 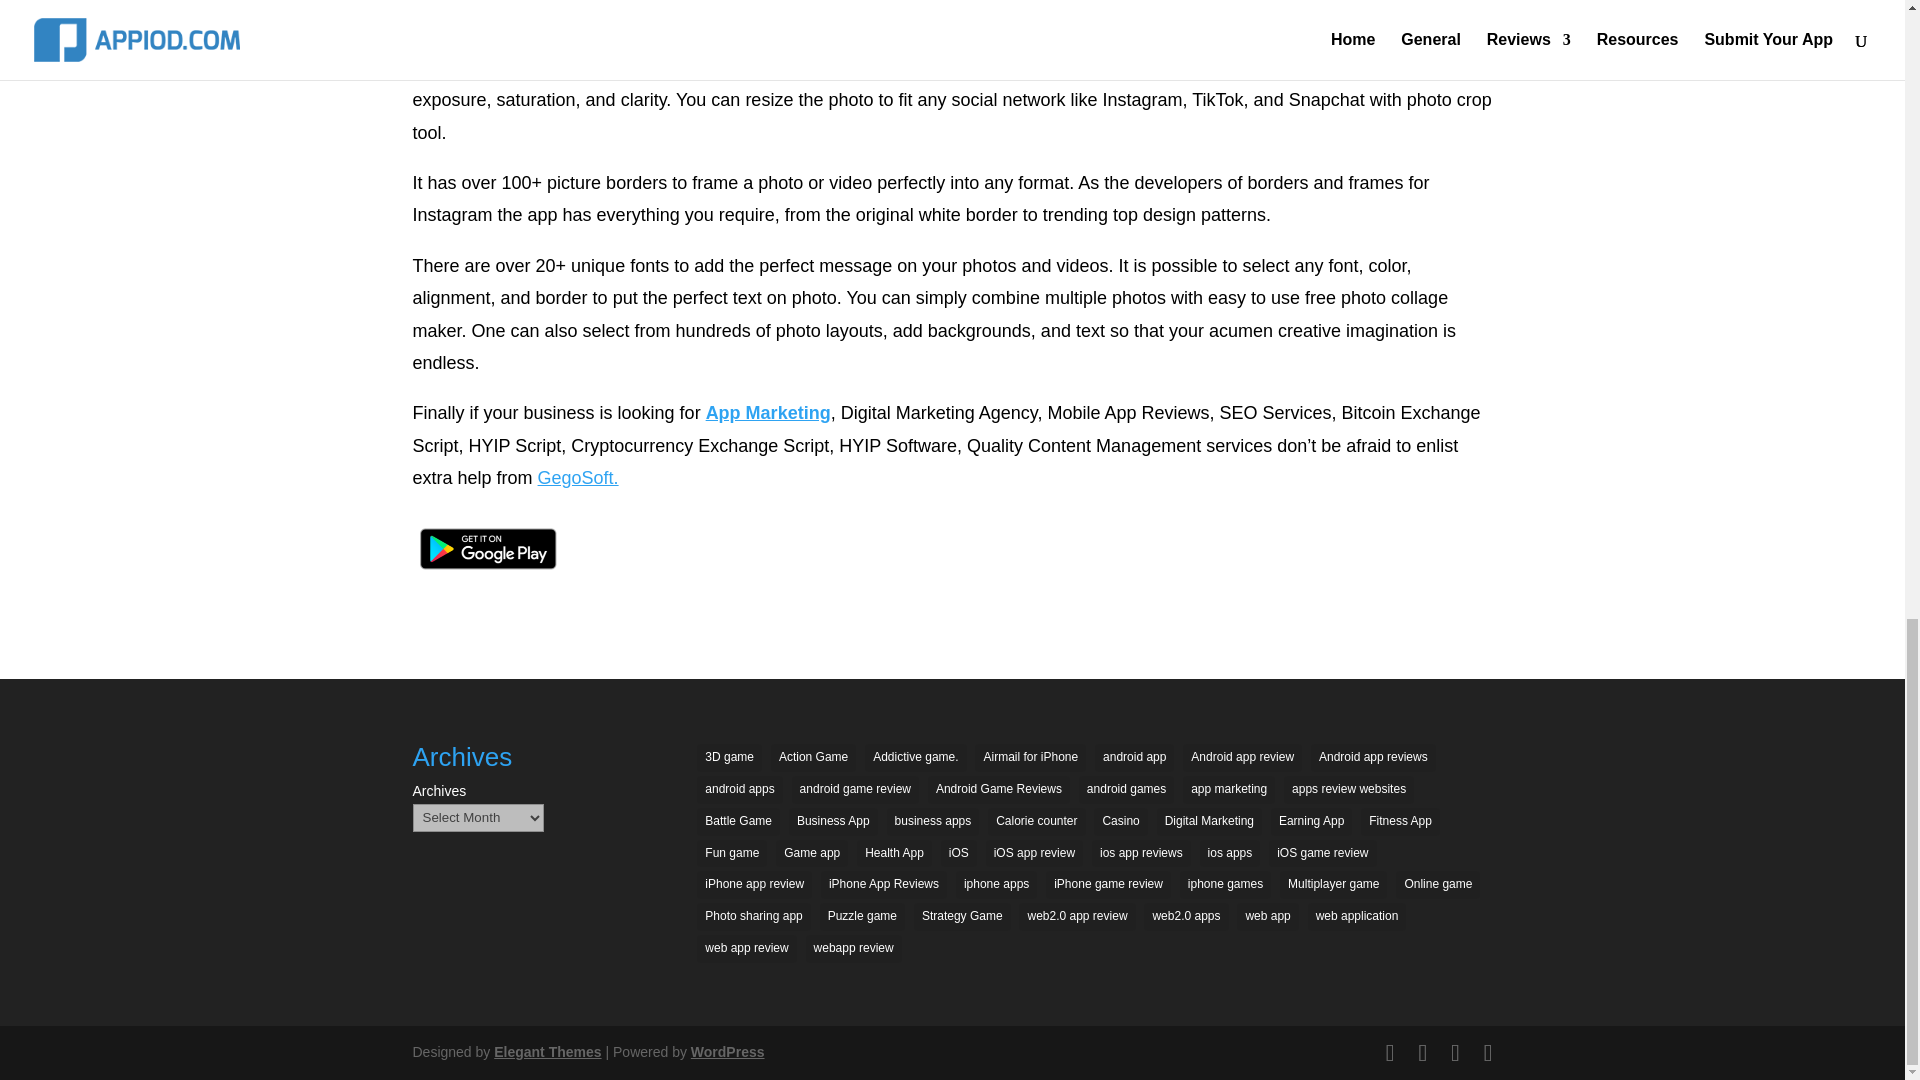 I want to click on 3D game, so click(x=729, y=758).